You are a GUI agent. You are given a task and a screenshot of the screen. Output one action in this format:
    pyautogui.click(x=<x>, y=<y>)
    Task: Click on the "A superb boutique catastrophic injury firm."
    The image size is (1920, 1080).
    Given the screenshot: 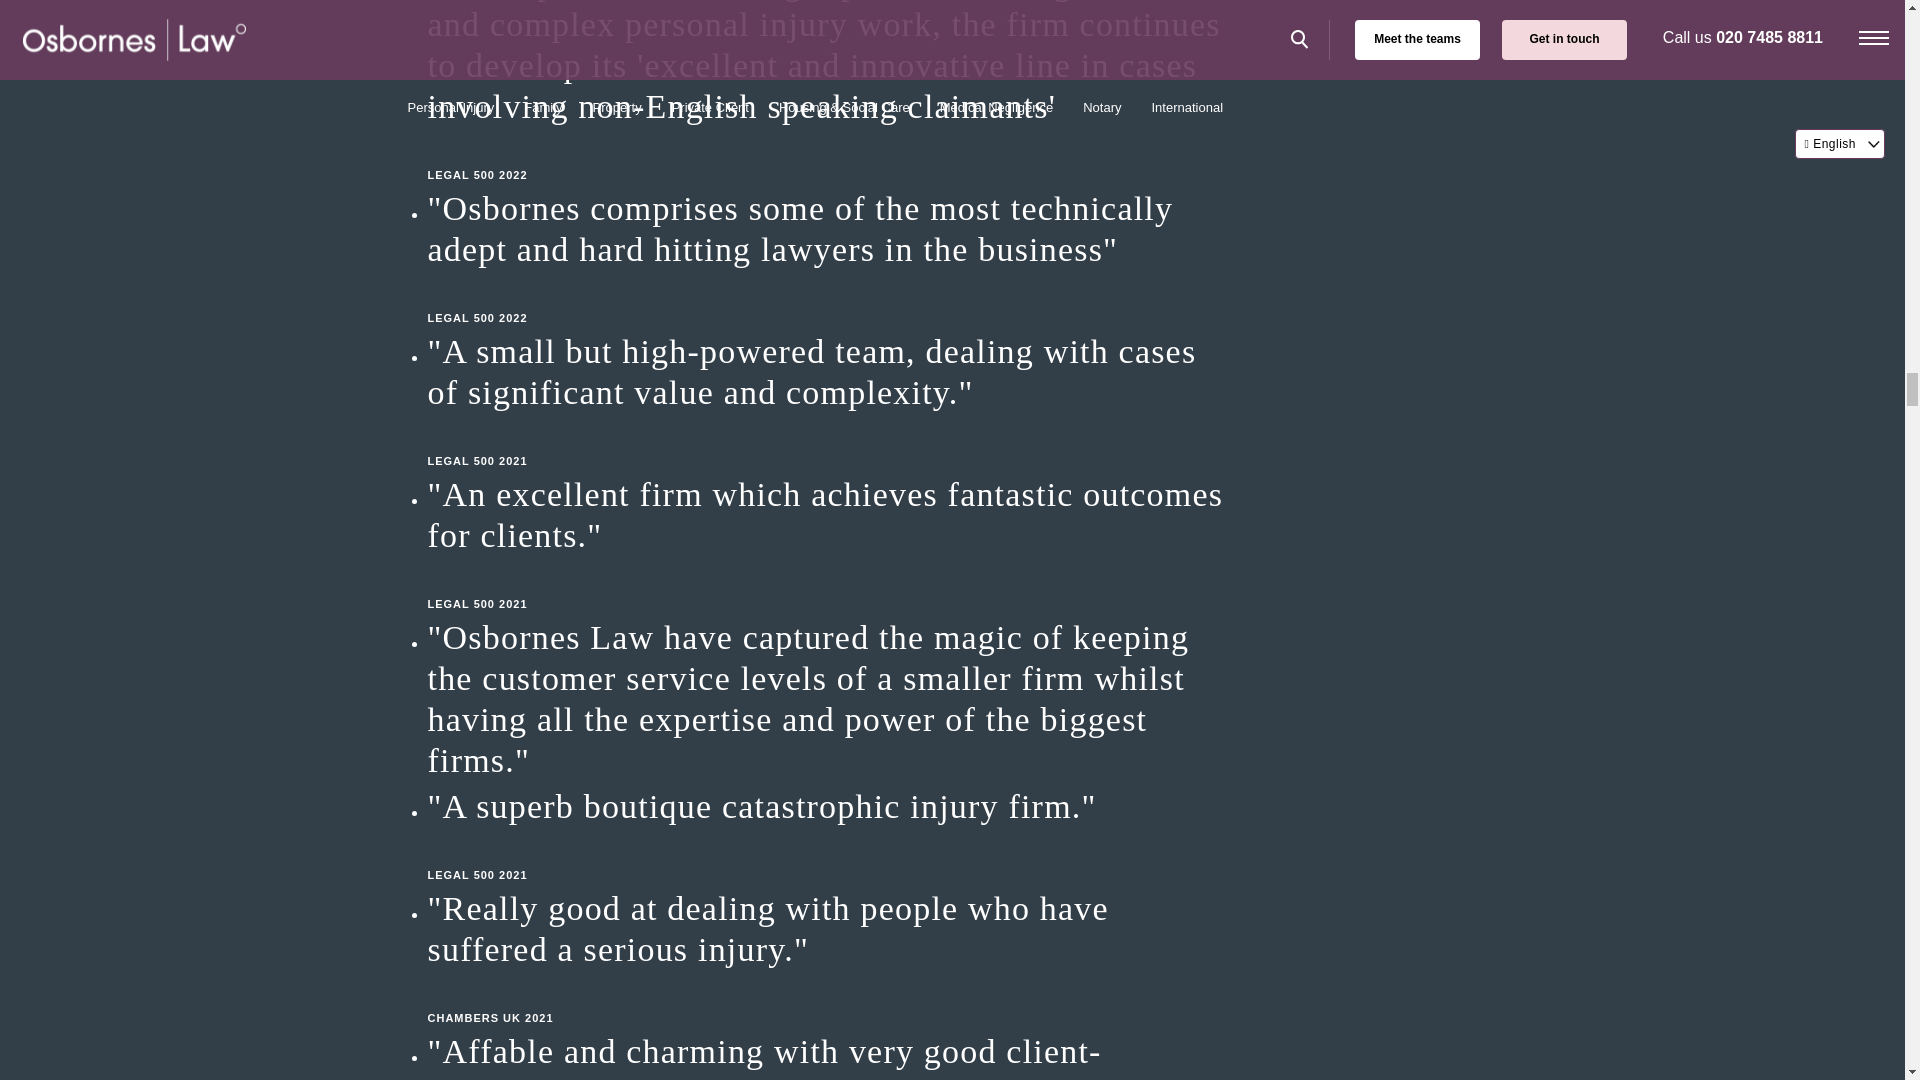 What is the action you would take?
    pyautogui.click(x=828, y=806)
    